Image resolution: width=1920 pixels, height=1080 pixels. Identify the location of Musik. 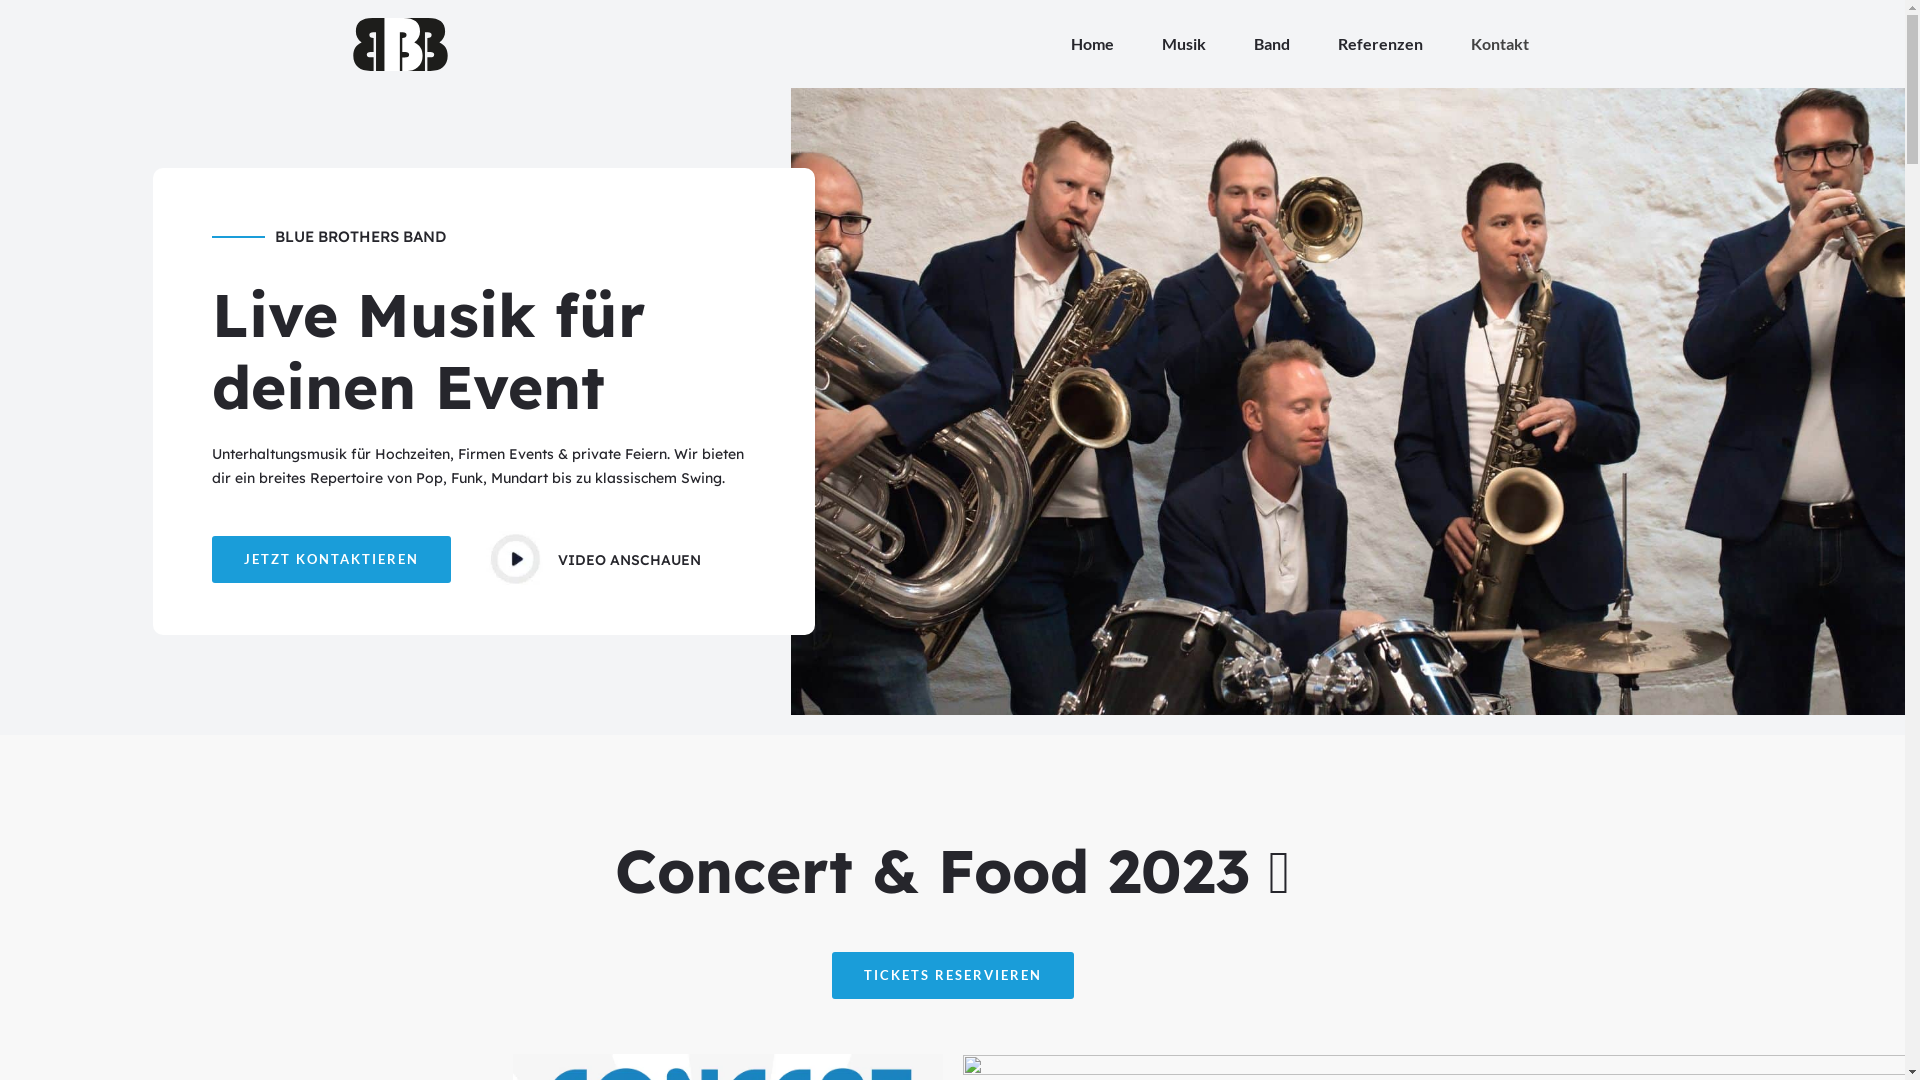
(1184, 44).